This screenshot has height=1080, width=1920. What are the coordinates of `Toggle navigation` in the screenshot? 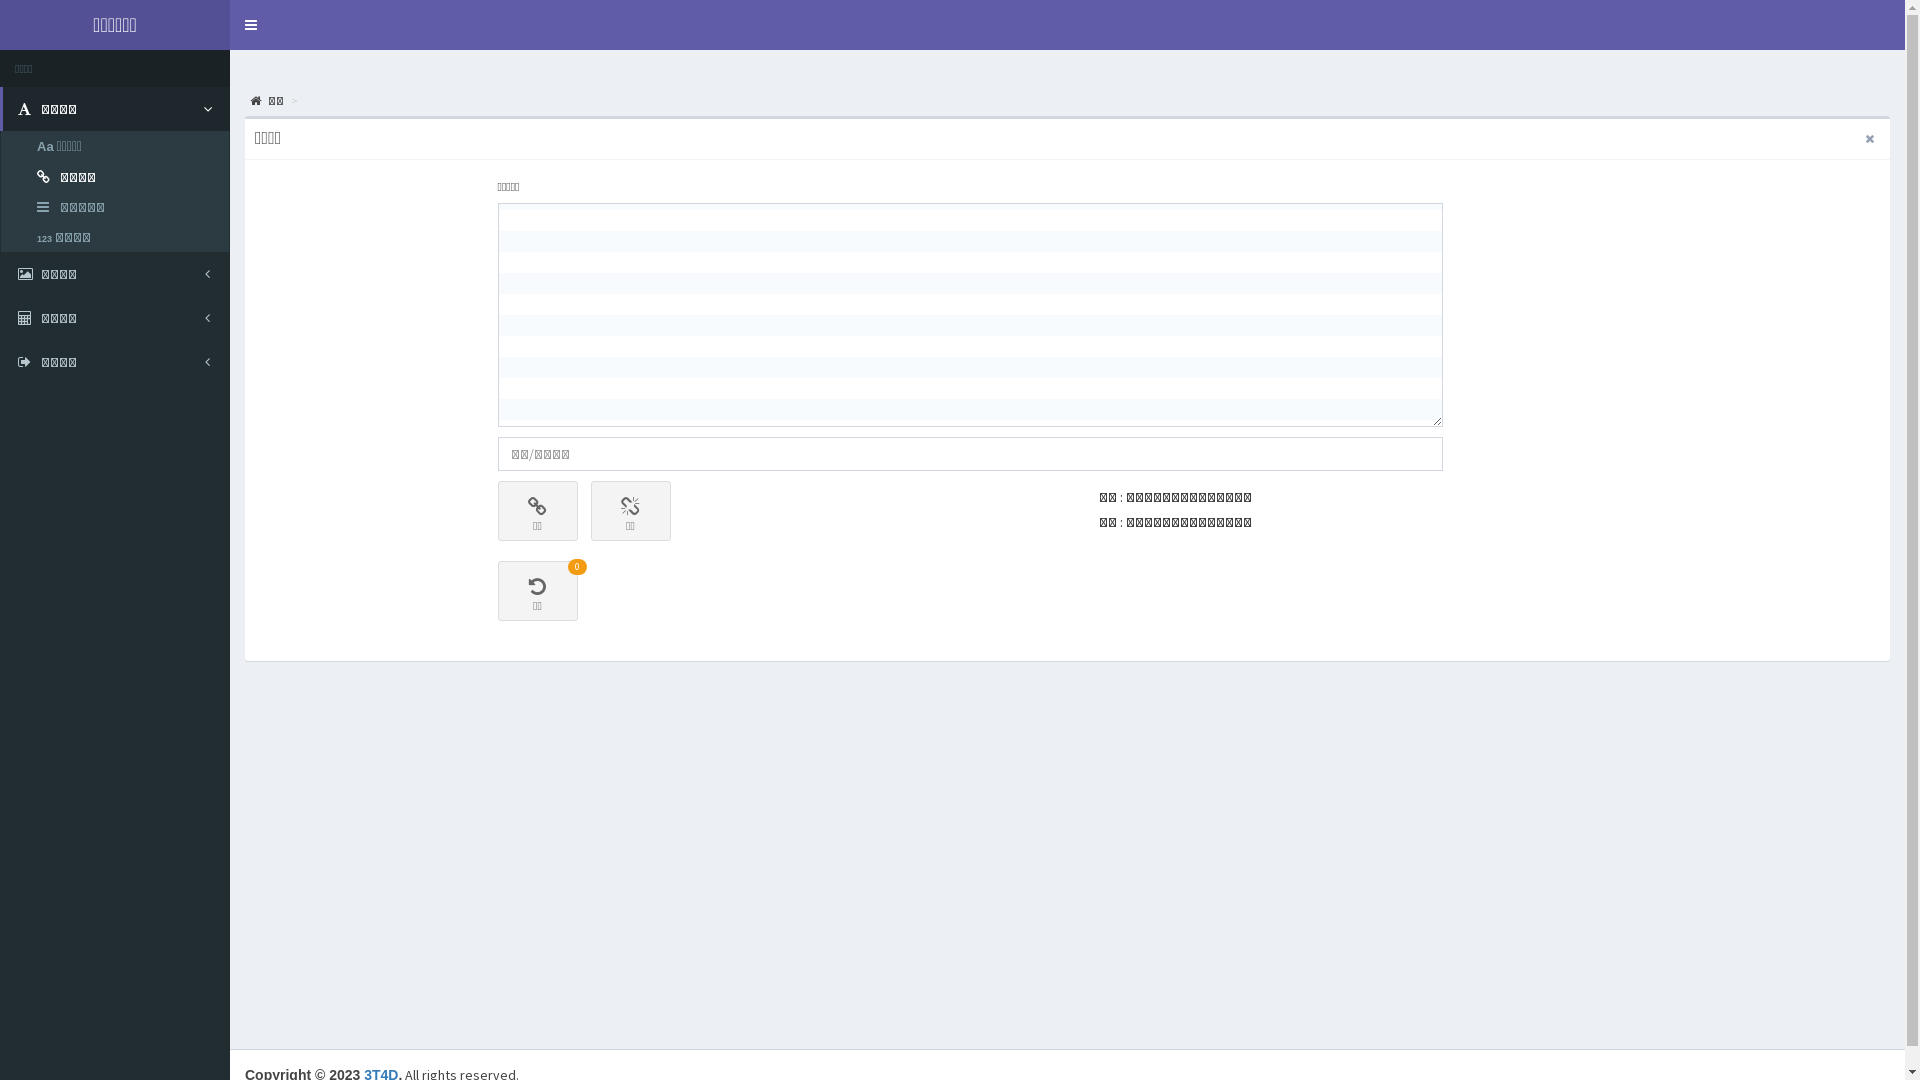 It's located at (251, 25).